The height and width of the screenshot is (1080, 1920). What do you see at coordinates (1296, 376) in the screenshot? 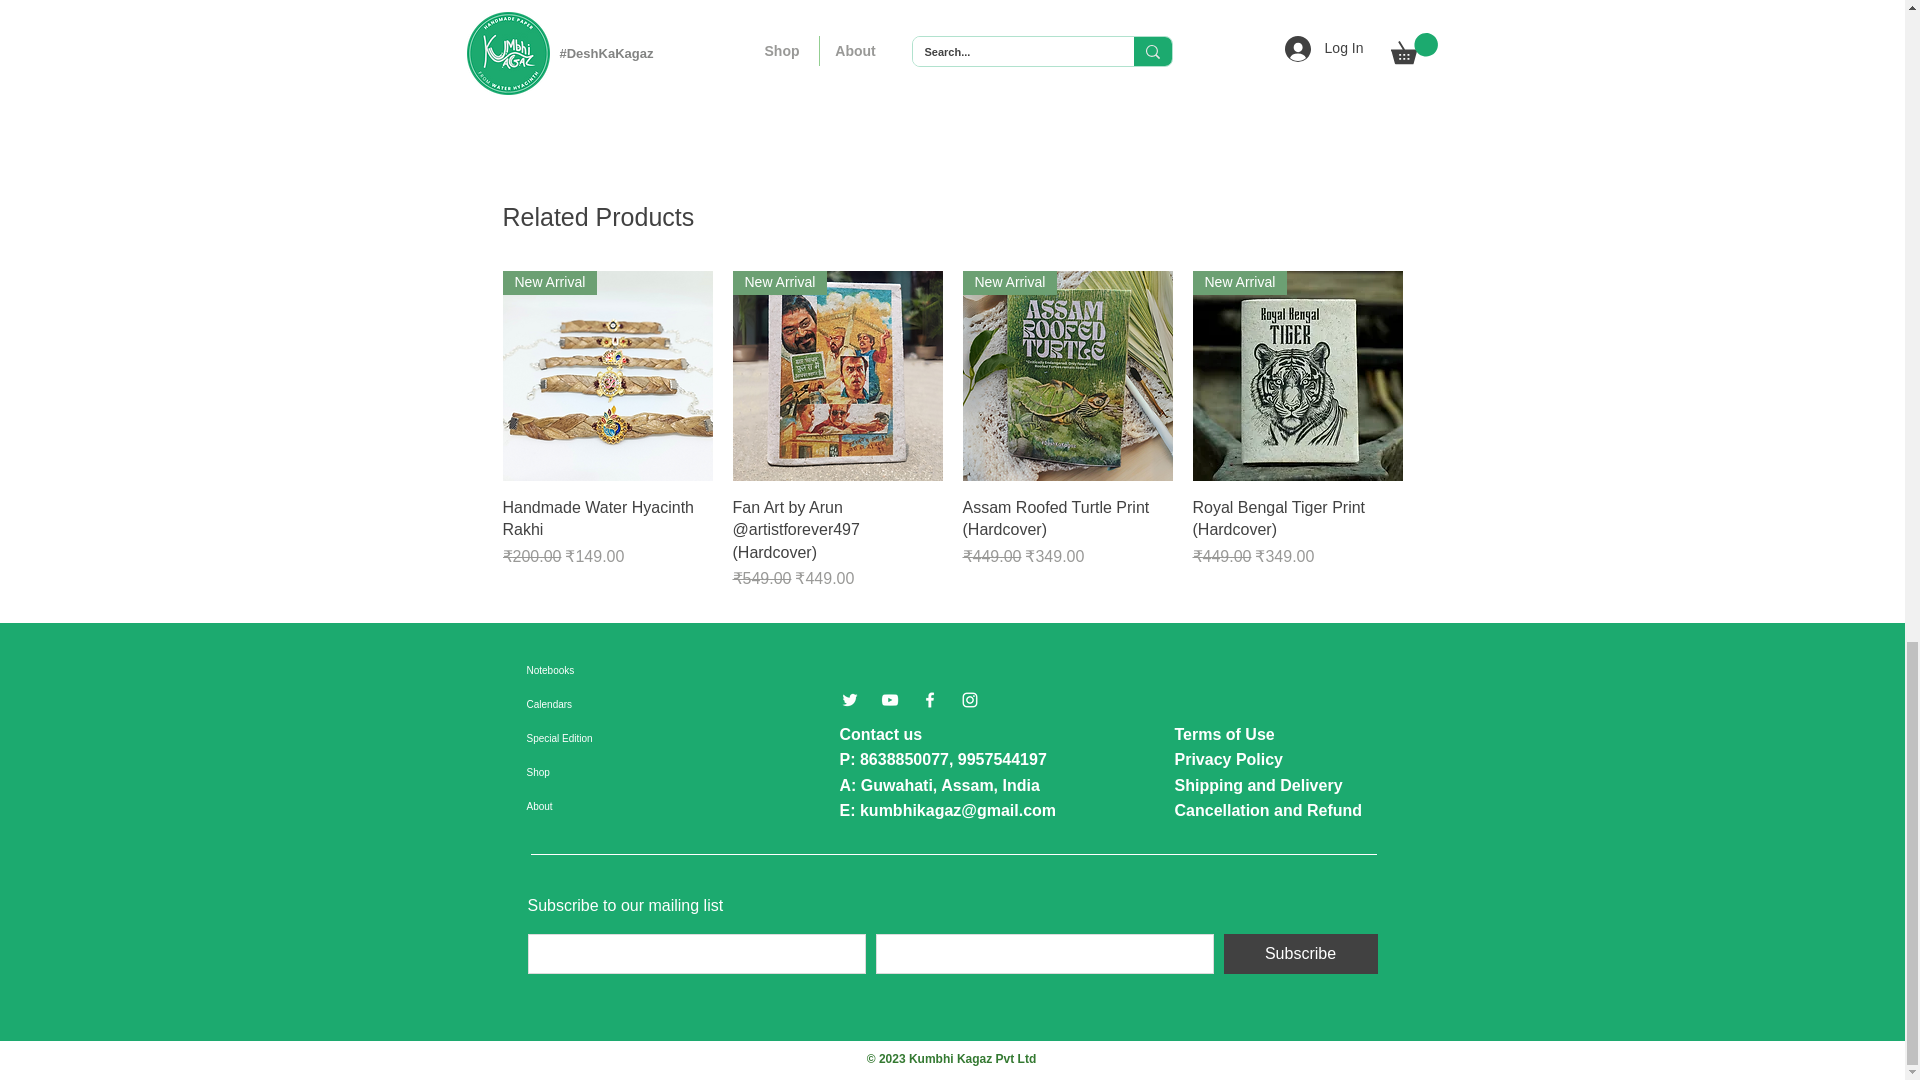
I see `New Arrival` at bounding box center [1296, 376].